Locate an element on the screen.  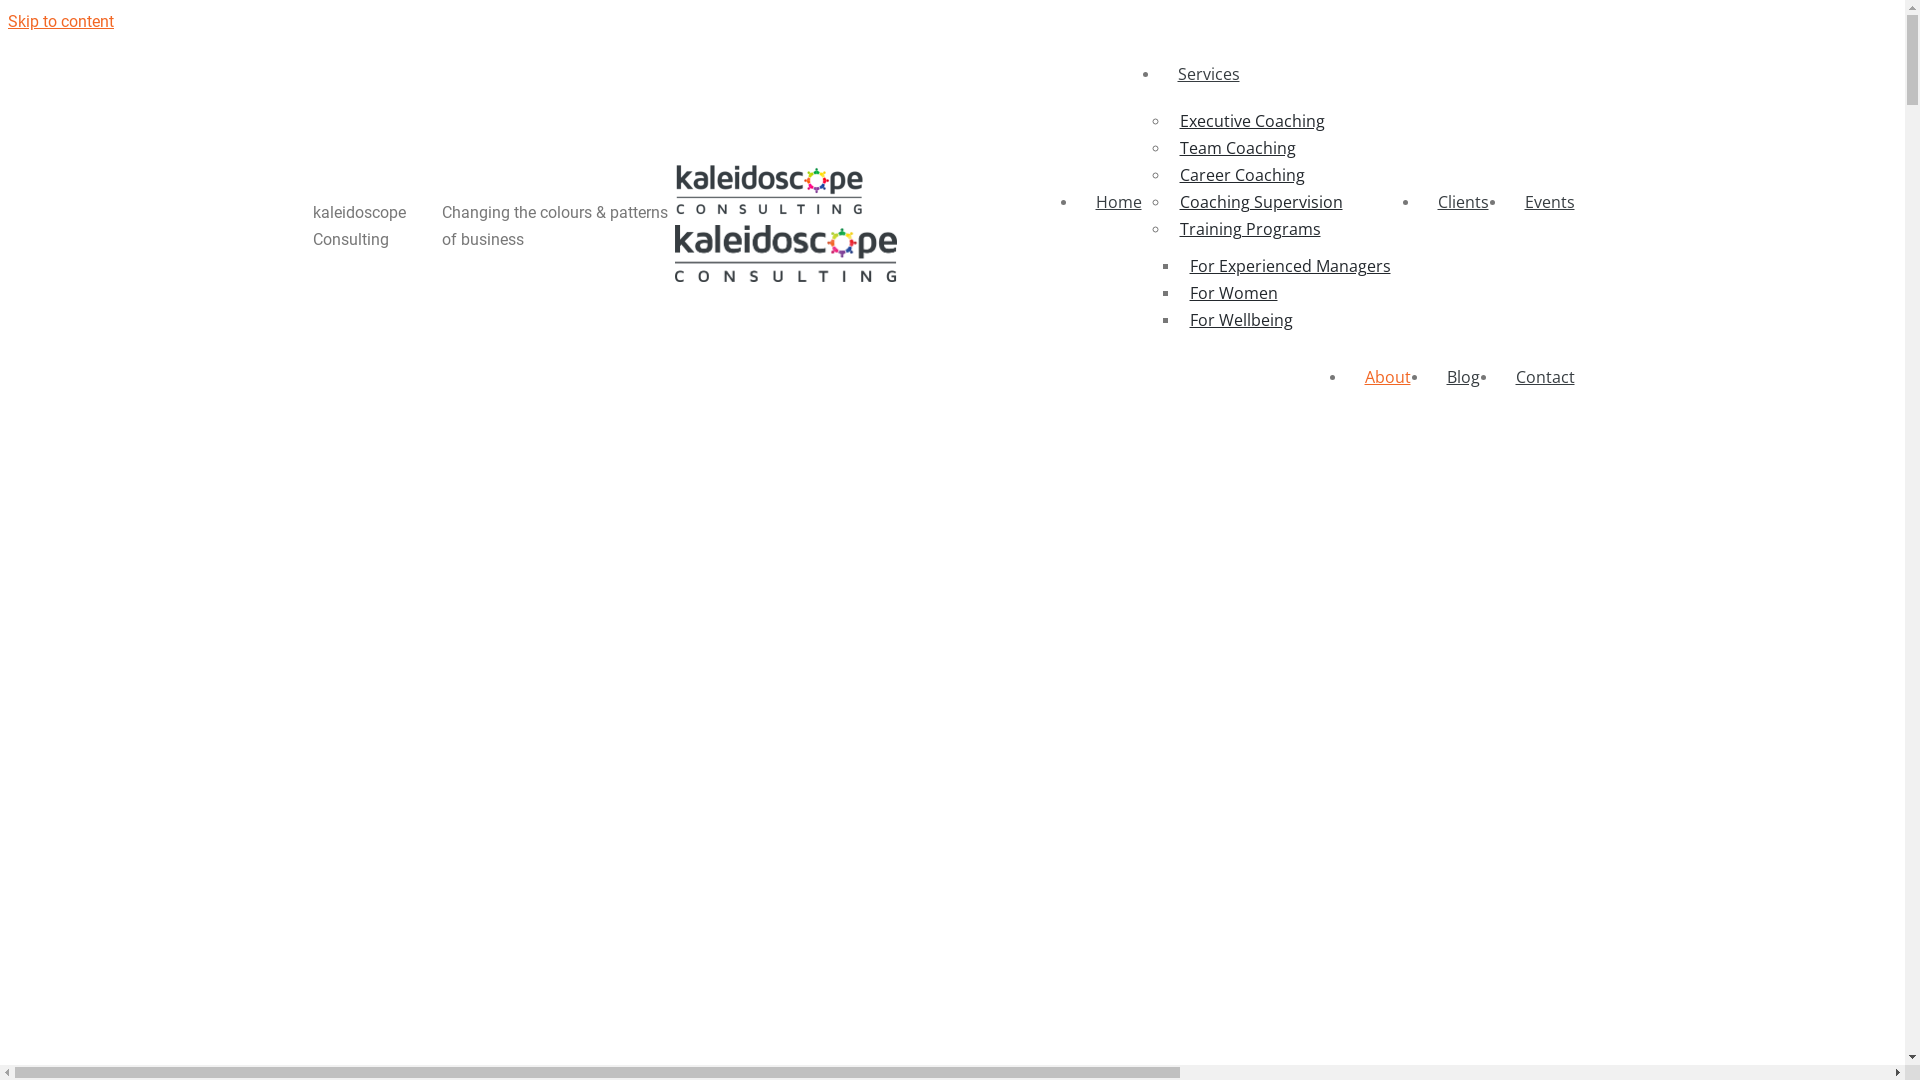
Team Coaching is located at coordinates (1238, 148).